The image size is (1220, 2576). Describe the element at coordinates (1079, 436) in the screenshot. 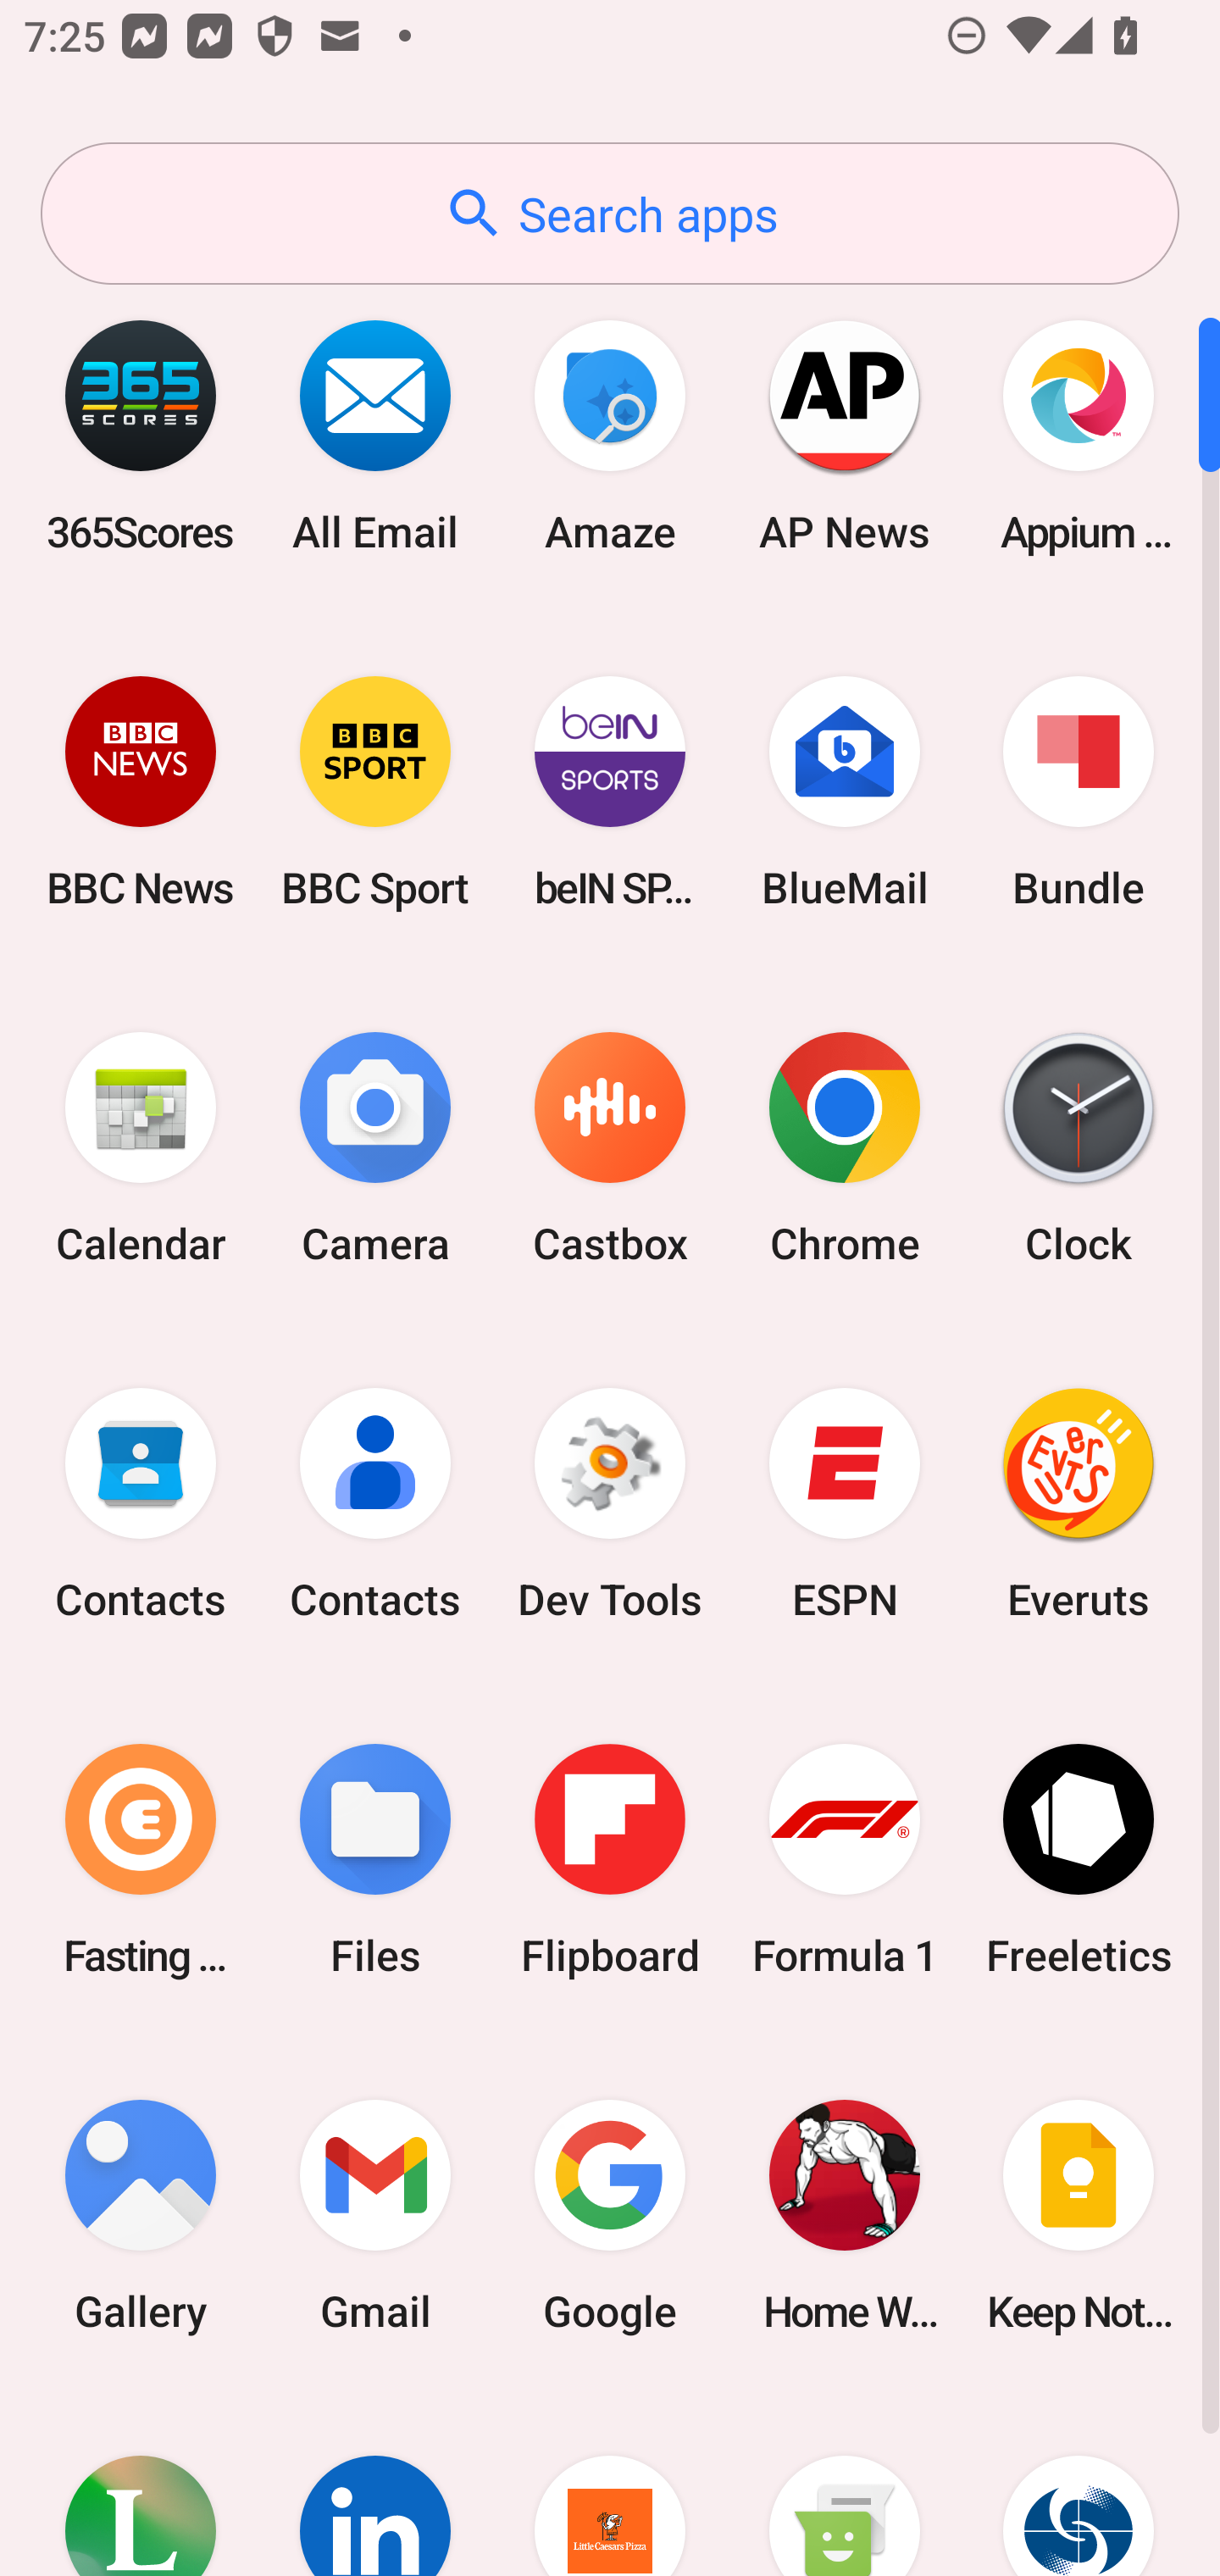

I see `Appium Settings` at that location.